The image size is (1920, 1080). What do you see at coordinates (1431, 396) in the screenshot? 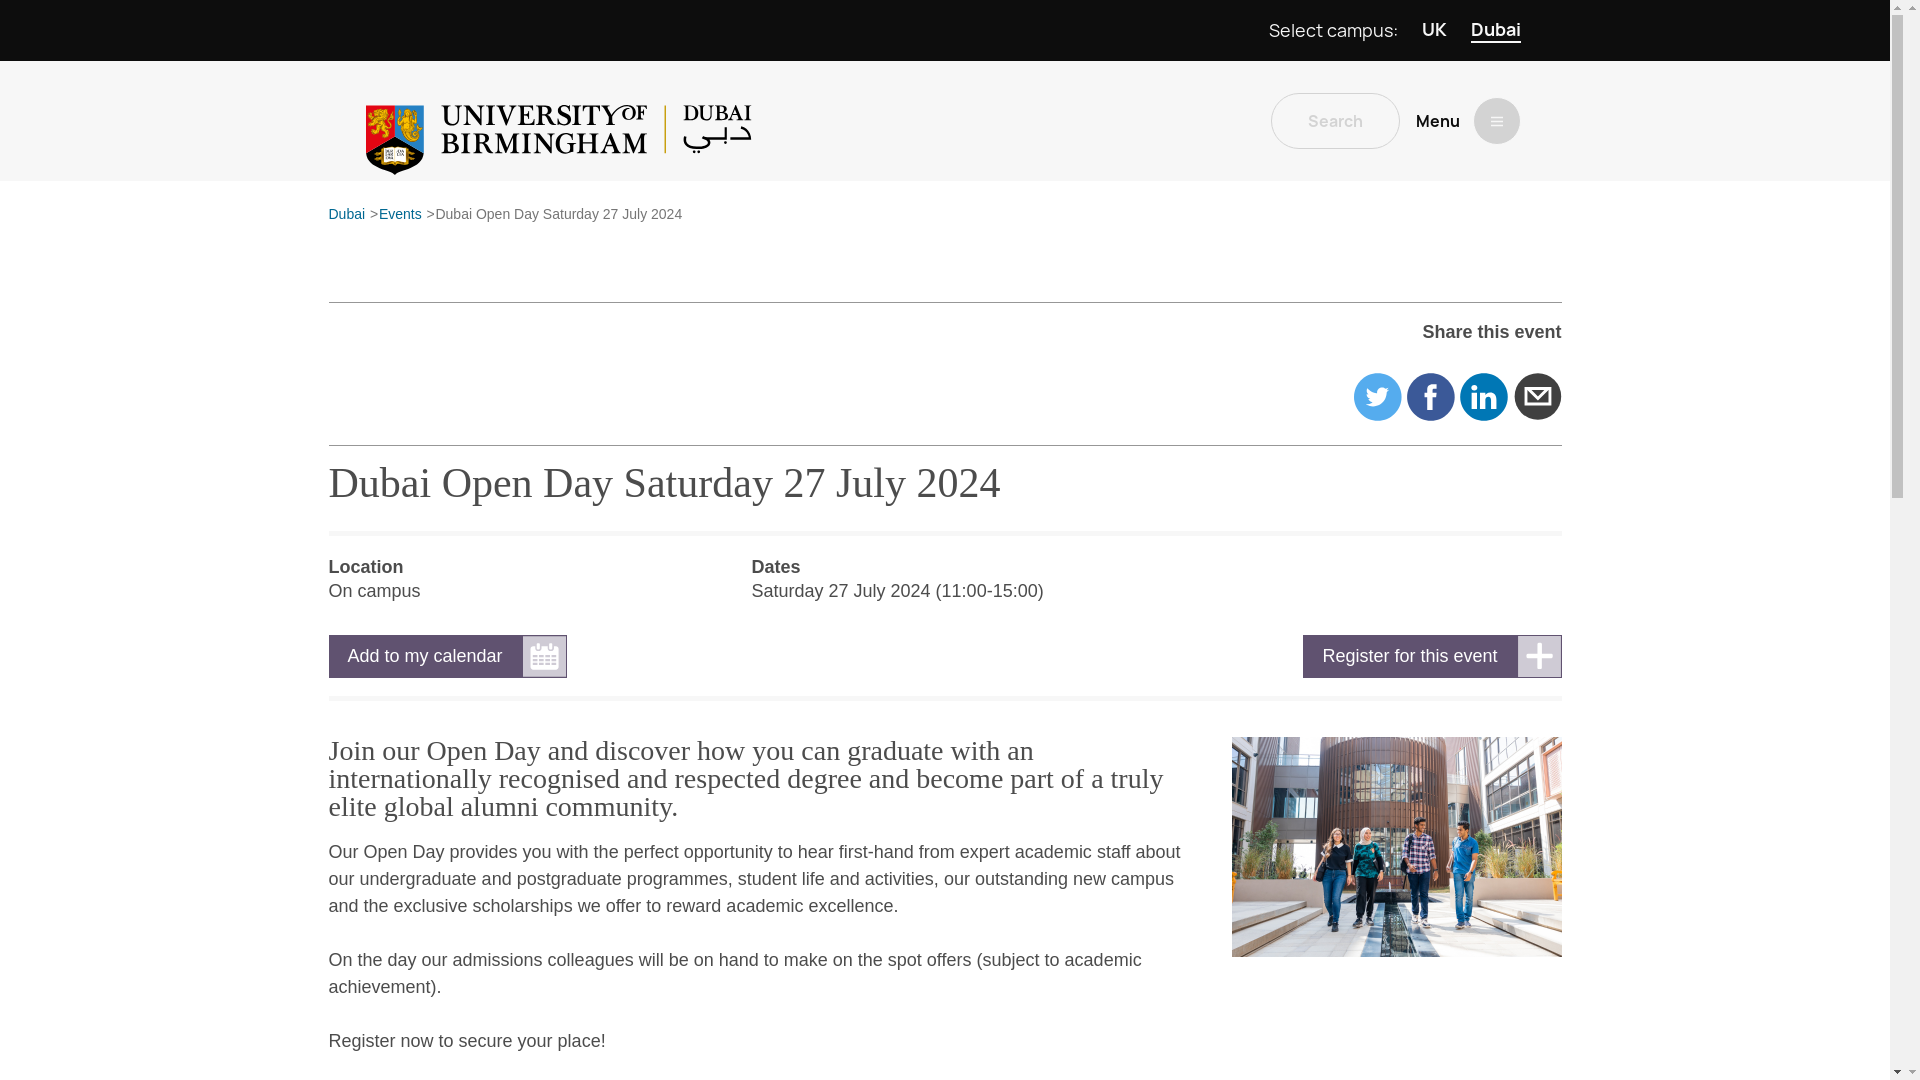
I see `Share on facebook` at bounding box center [1431, 396].